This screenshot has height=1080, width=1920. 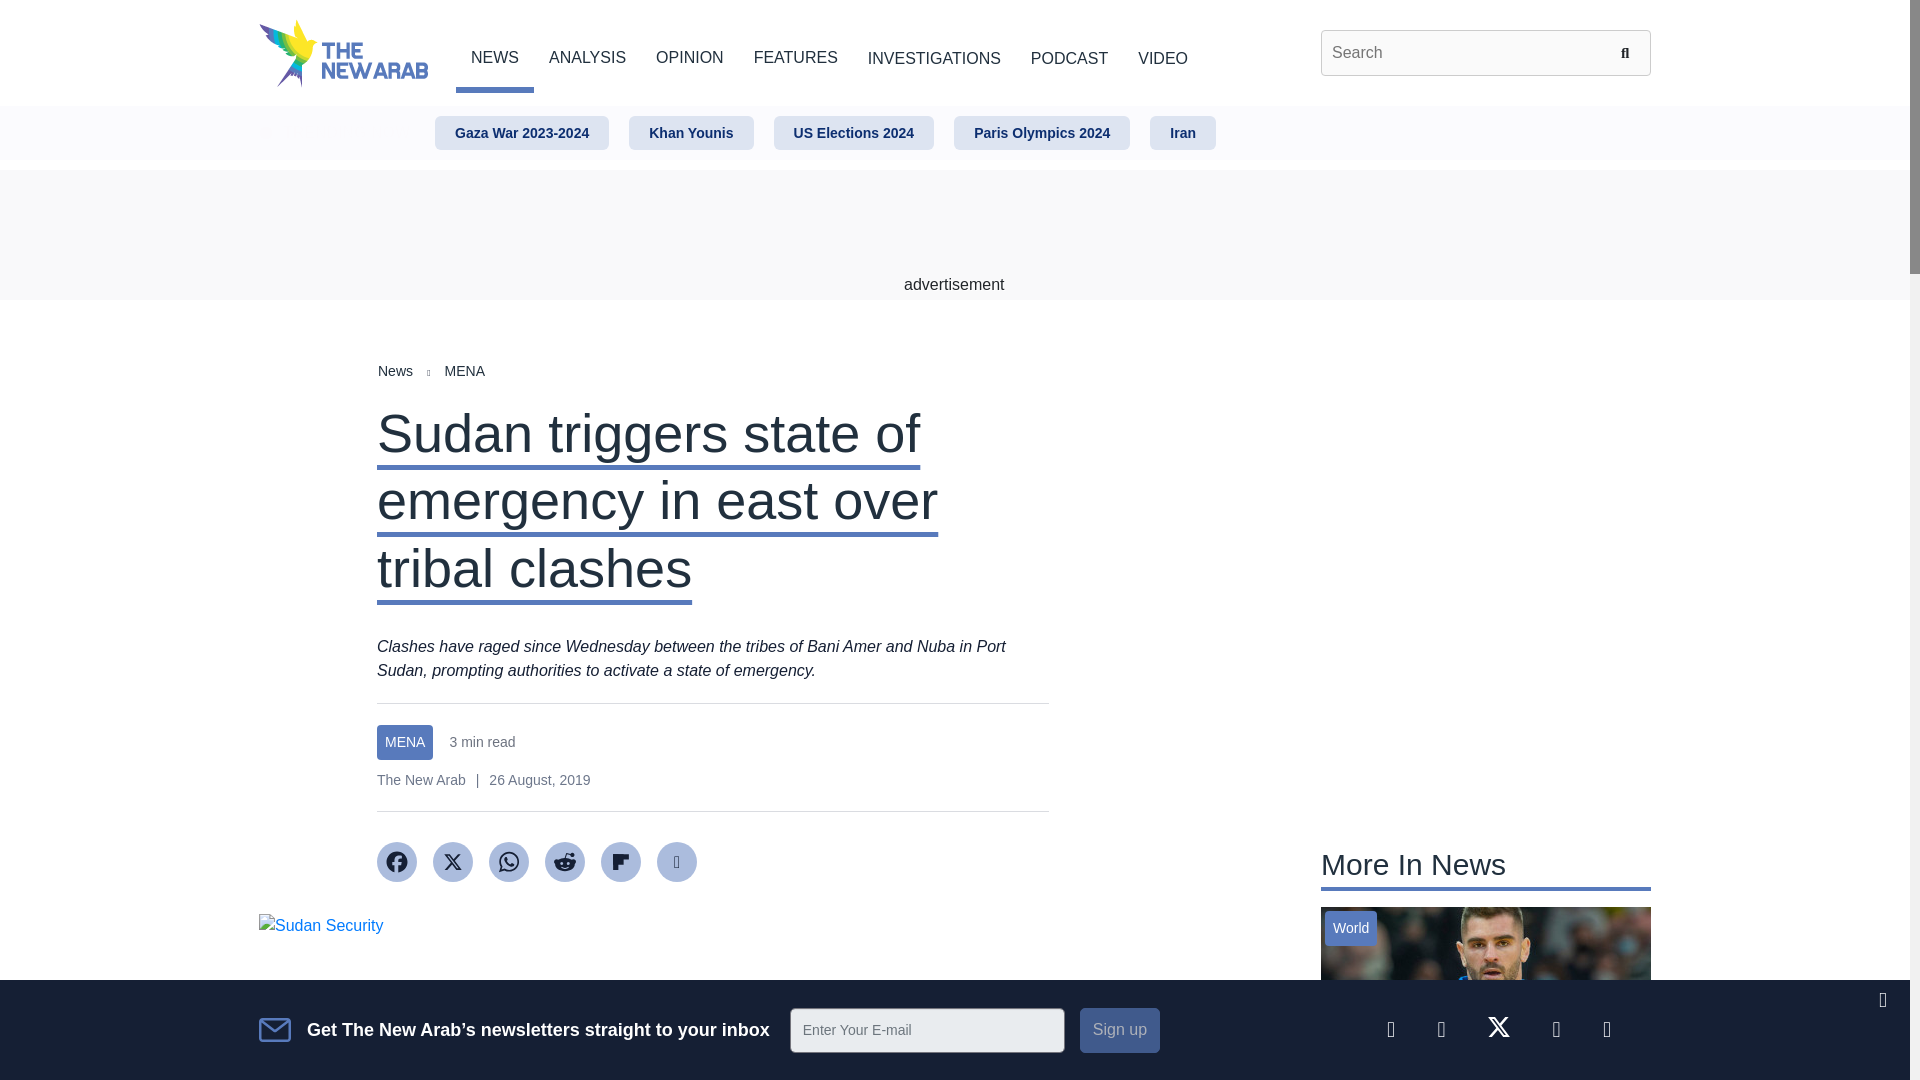 I want to click on NEWS, so click(x=494, y=54).